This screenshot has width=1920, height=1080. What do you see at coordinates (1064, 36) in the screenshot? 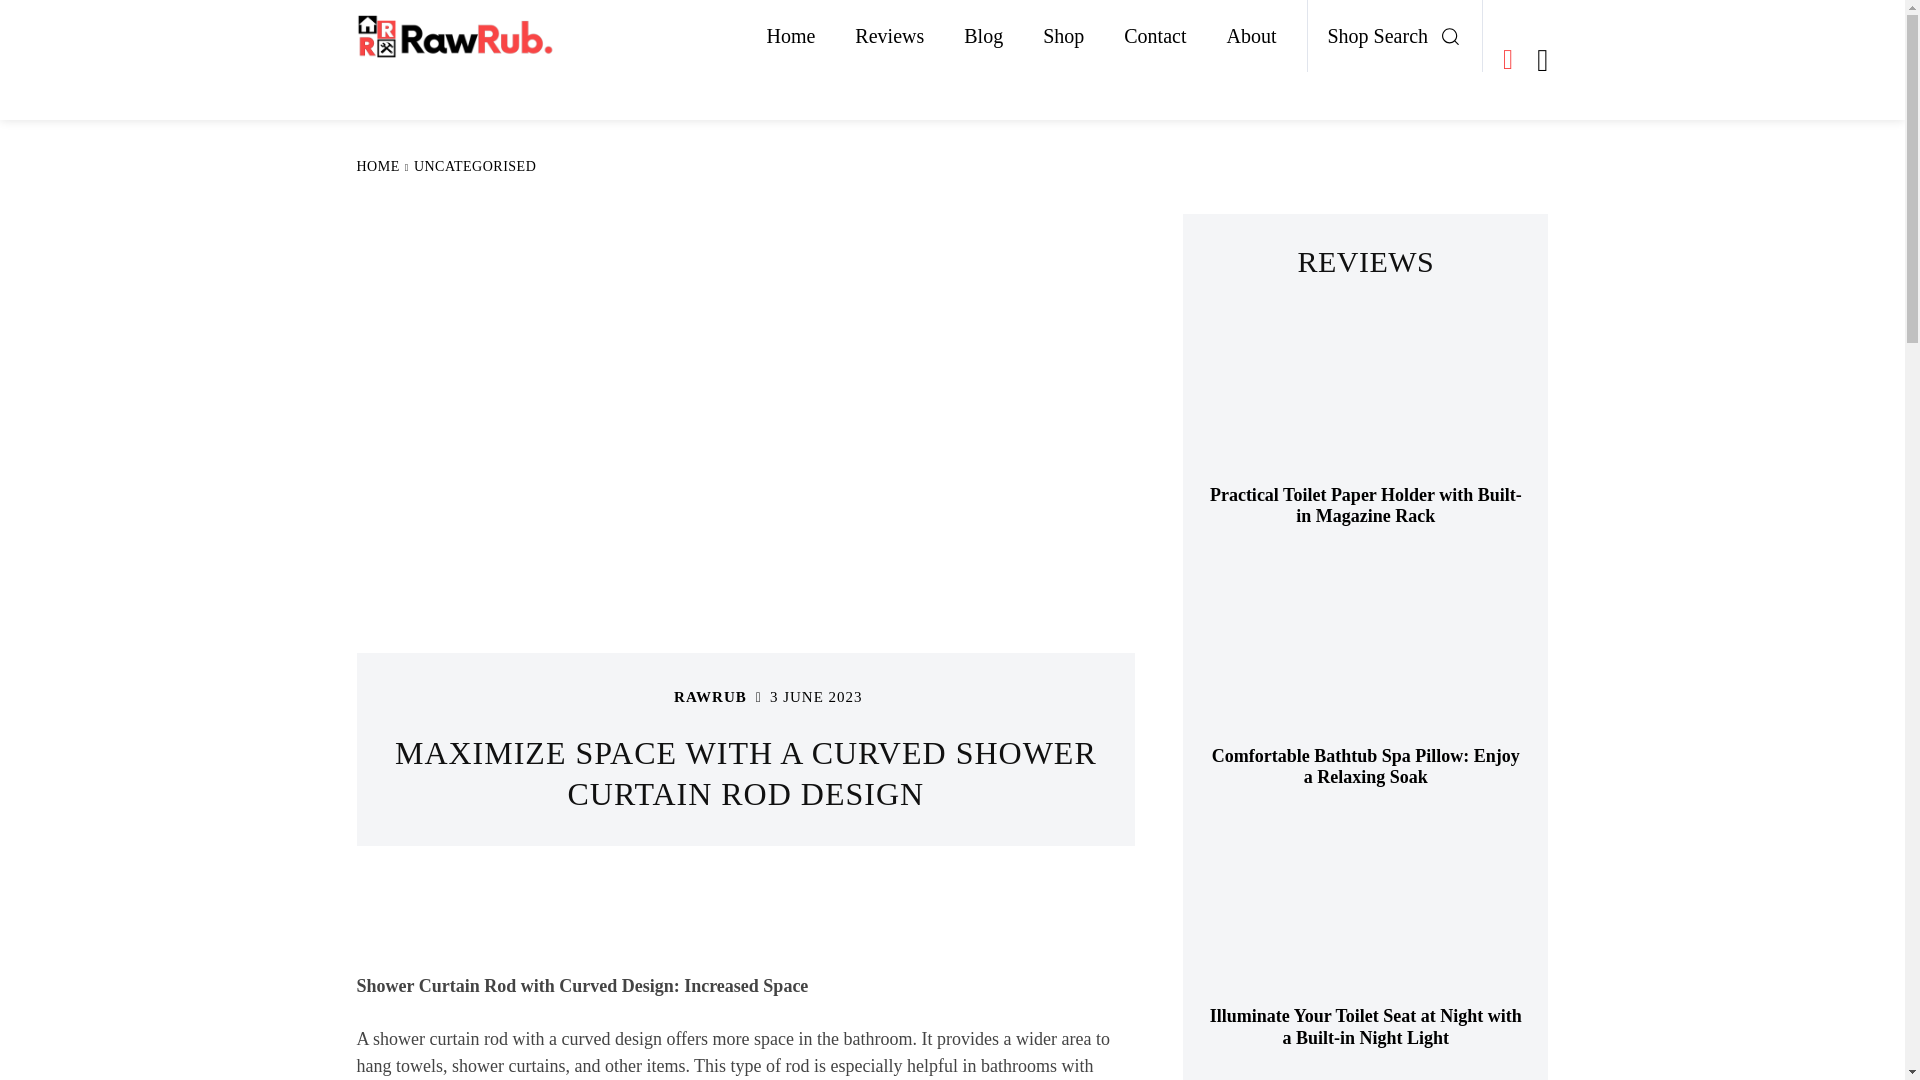
I see `Shop` at bounding box center [1064, 36].